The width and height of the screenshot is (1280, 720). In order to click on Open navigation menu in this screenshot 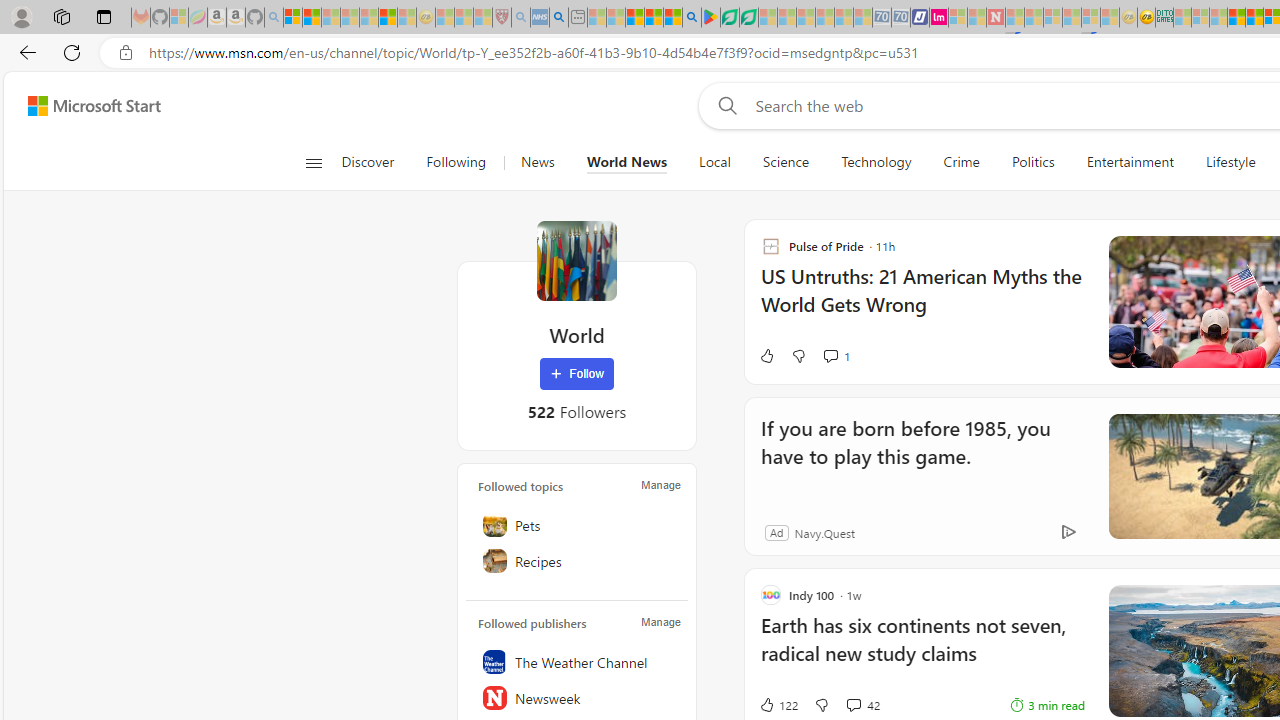, I will do `click(313, 162)`.